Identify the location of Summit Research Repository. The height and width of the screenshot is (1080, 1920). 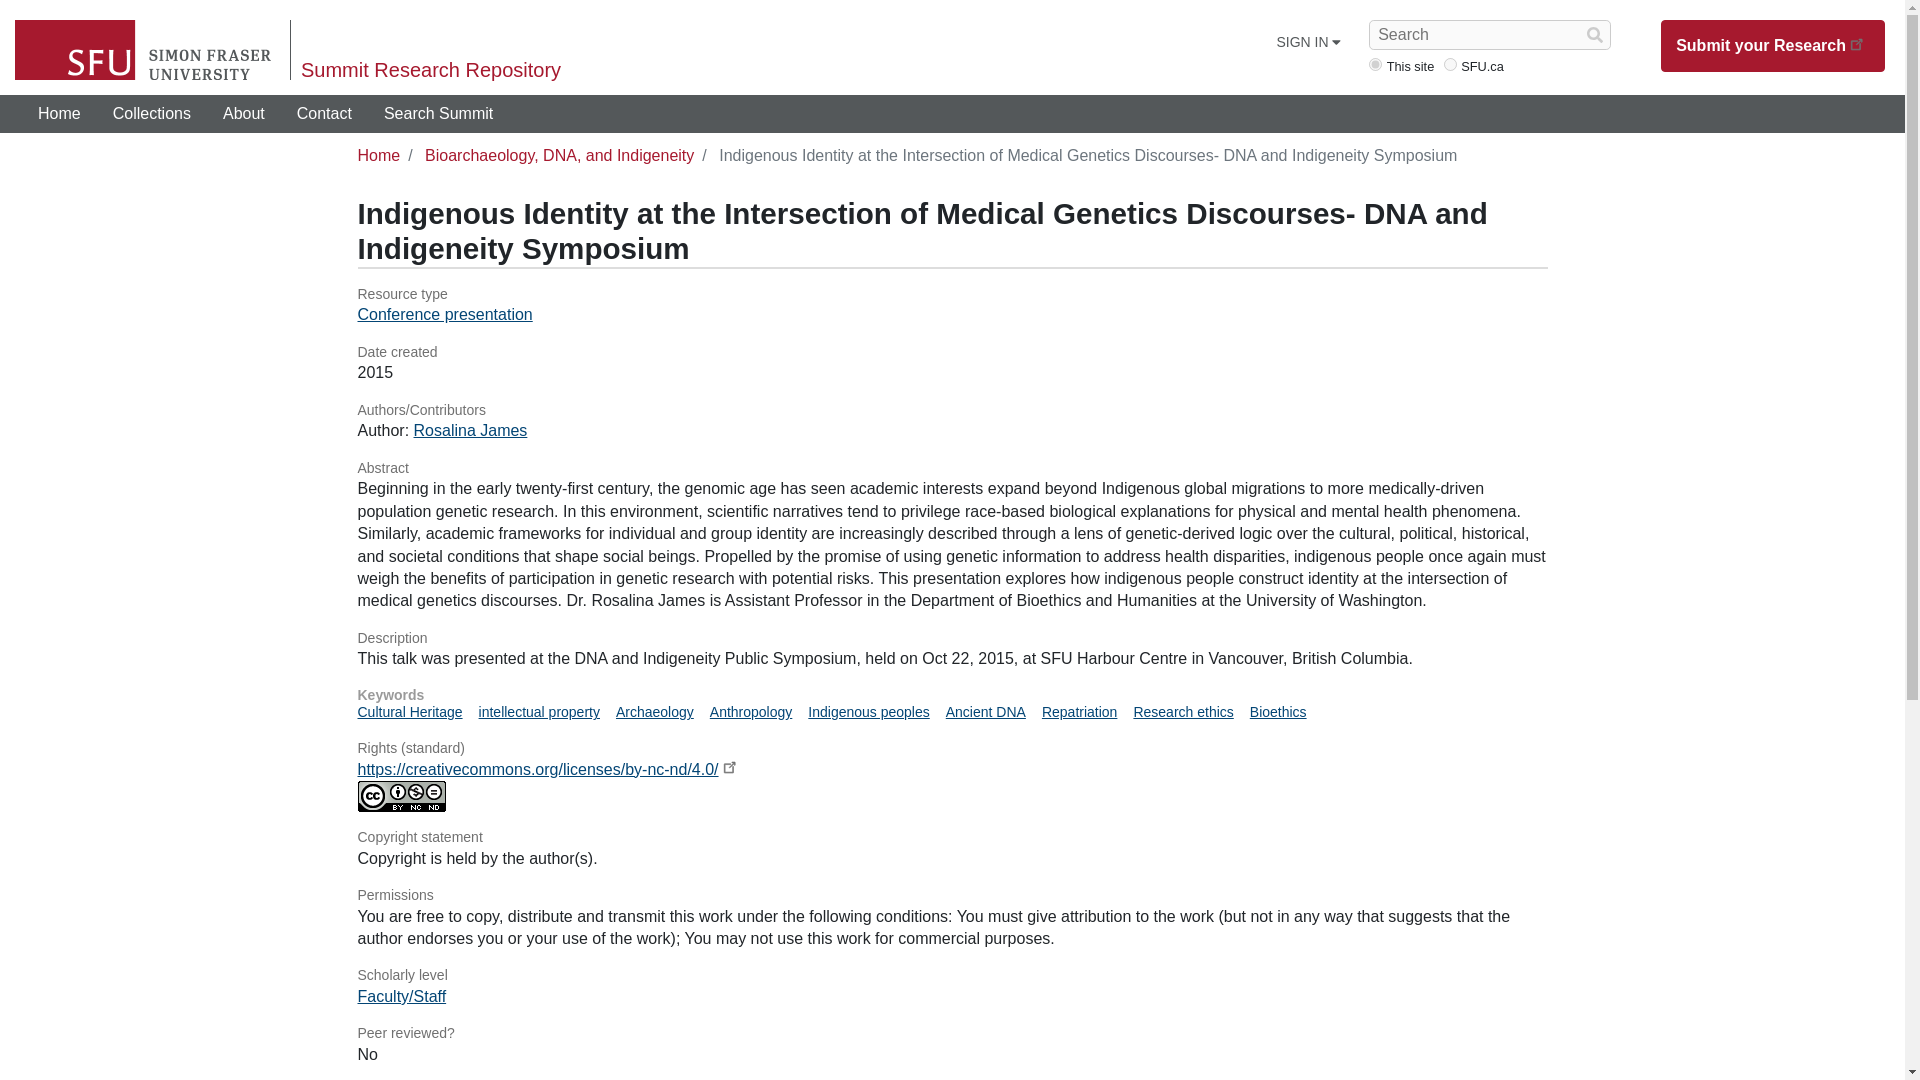
(430, 70).